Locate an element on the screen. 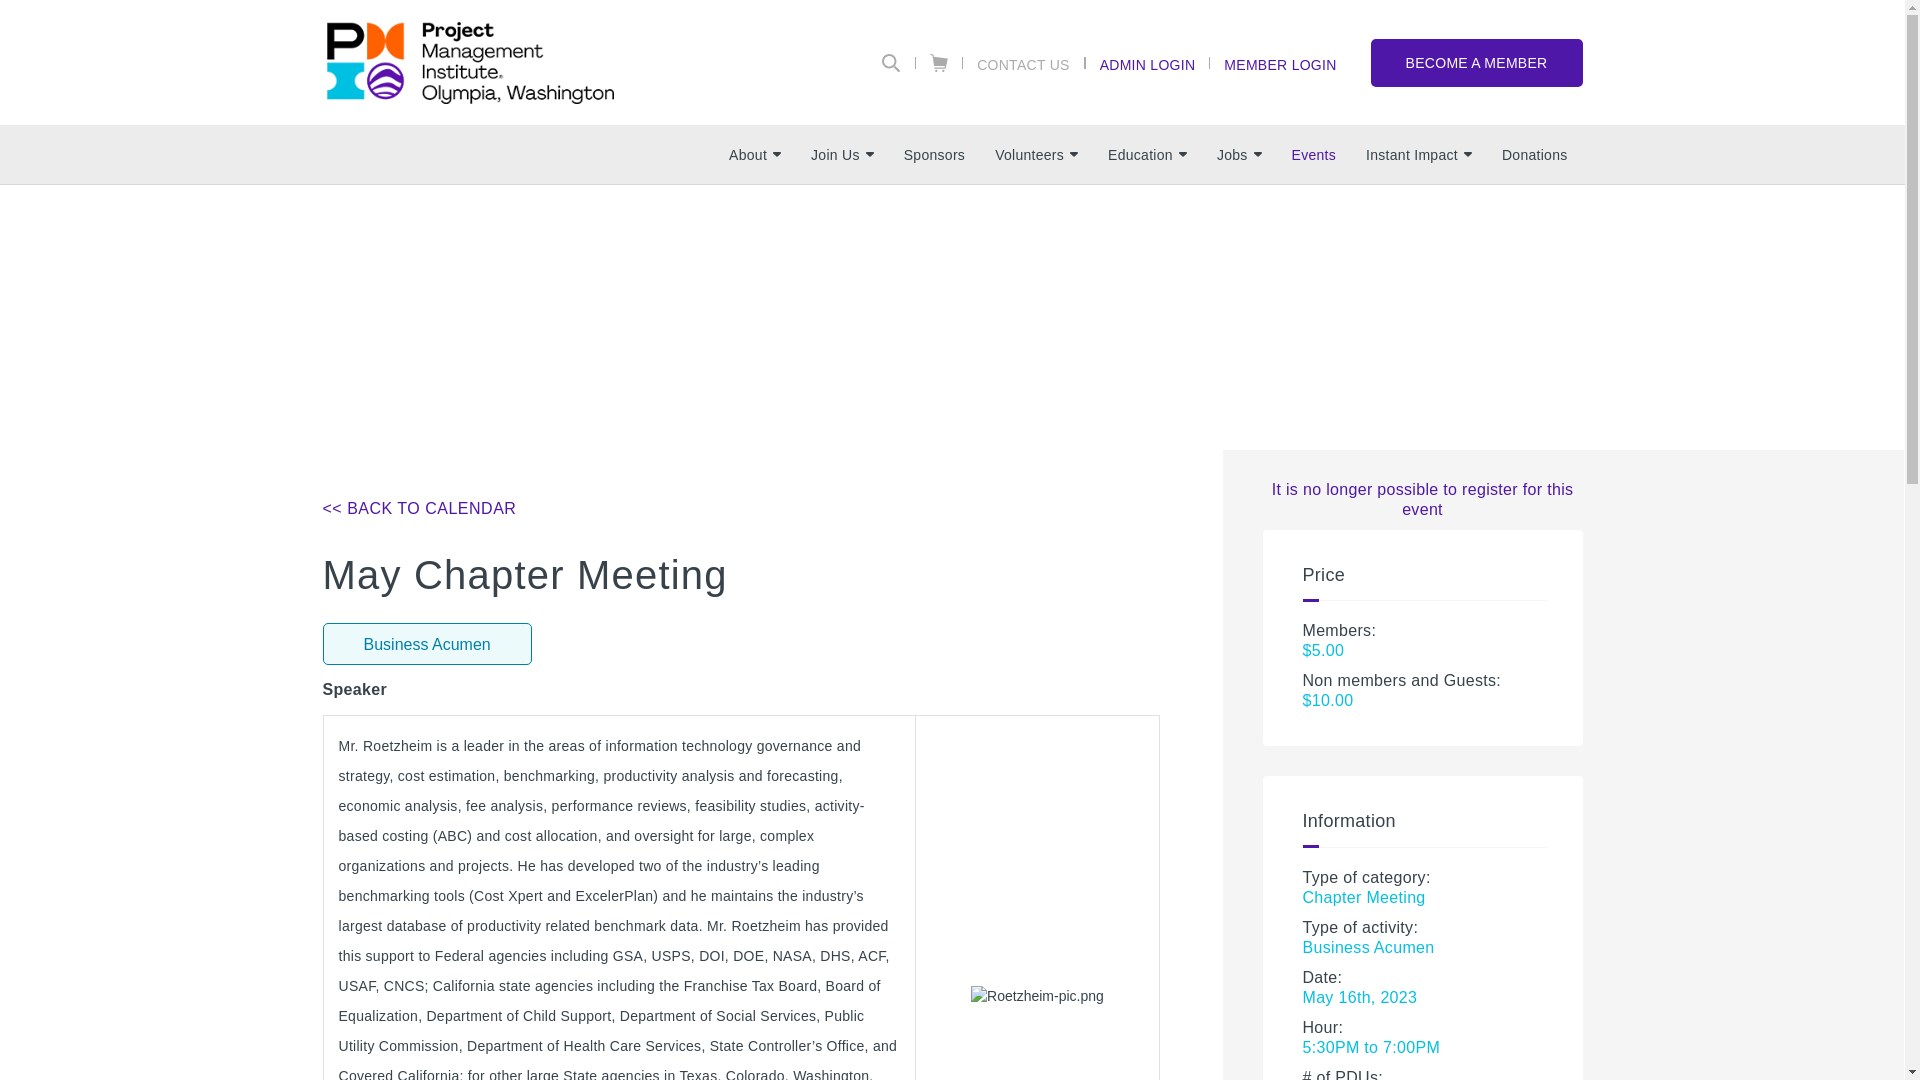 The image size is (1920, 1080). Sponsors is located at coordinates (934, 154).